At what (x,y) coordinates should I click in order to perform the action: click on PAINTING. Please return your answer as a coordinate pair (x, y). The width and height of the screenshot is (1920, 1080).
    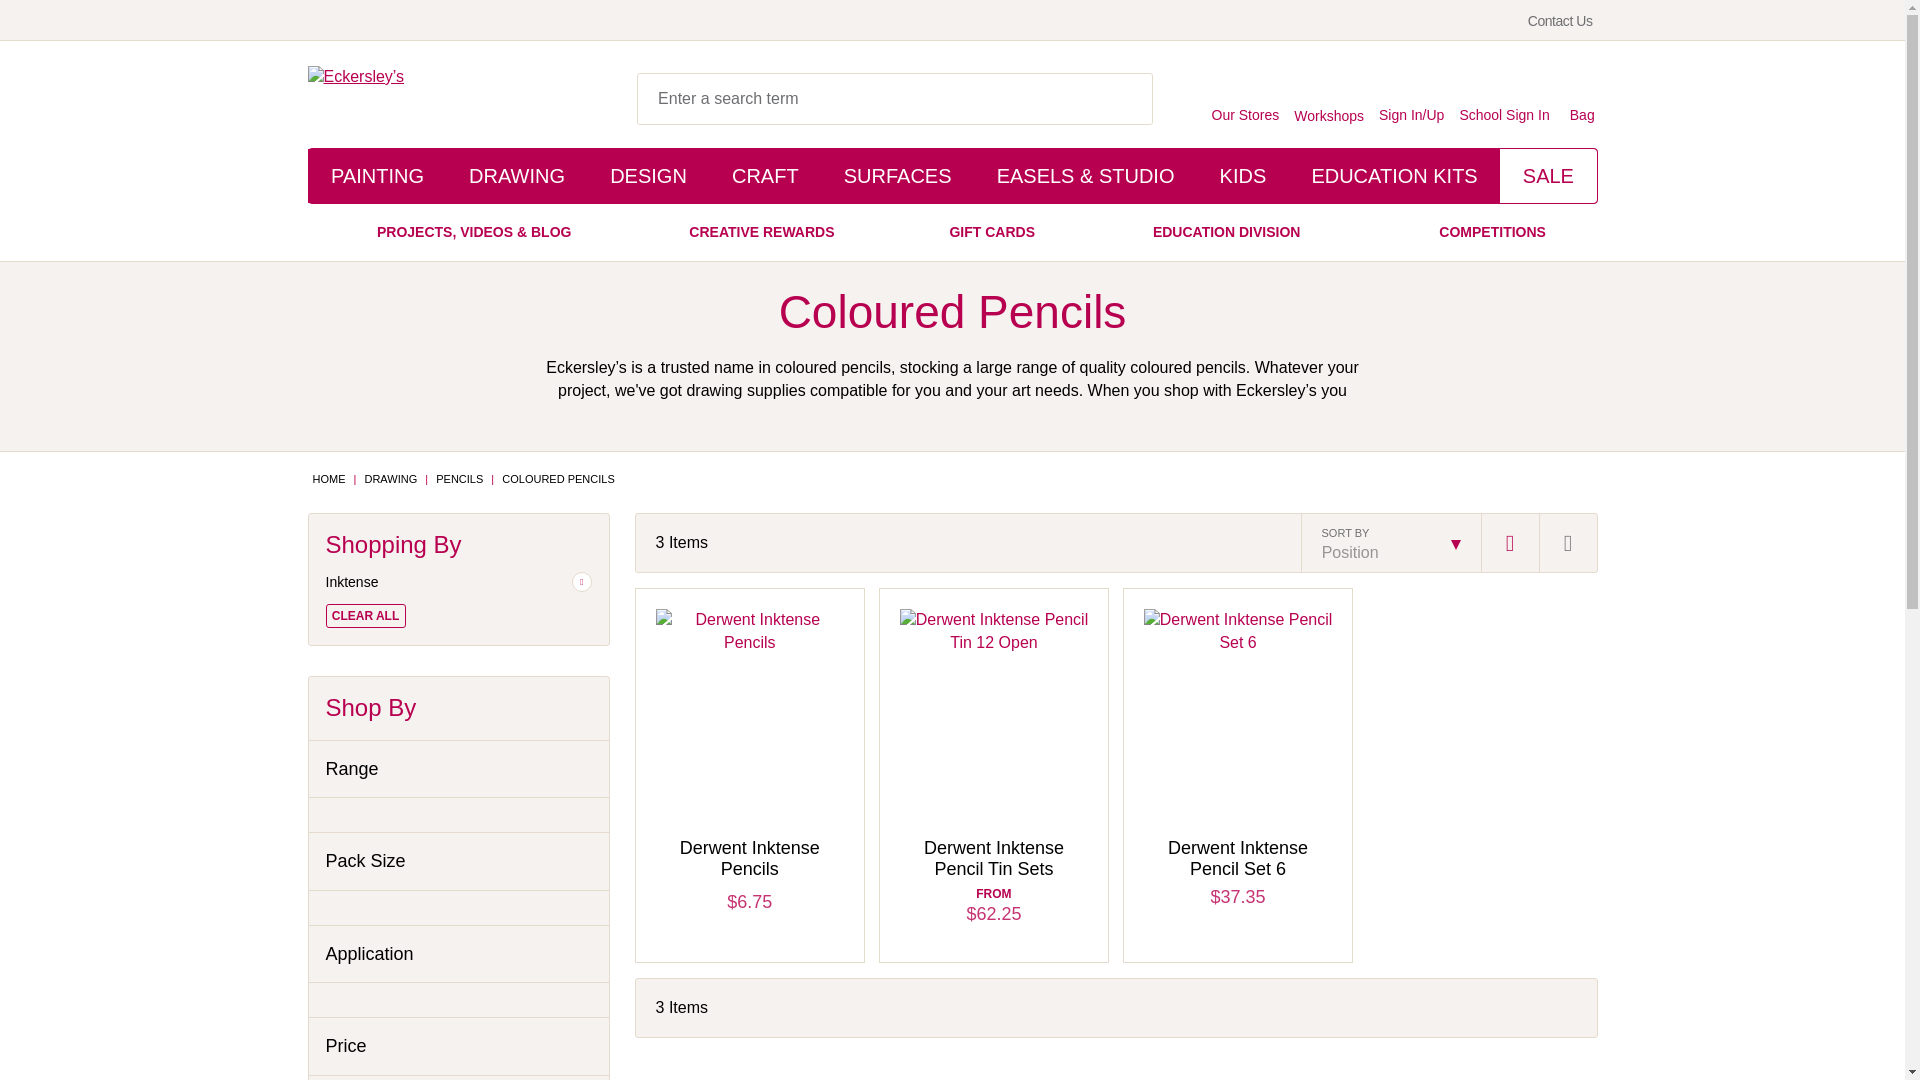
    Looking at the image, I should click on (377, 176).